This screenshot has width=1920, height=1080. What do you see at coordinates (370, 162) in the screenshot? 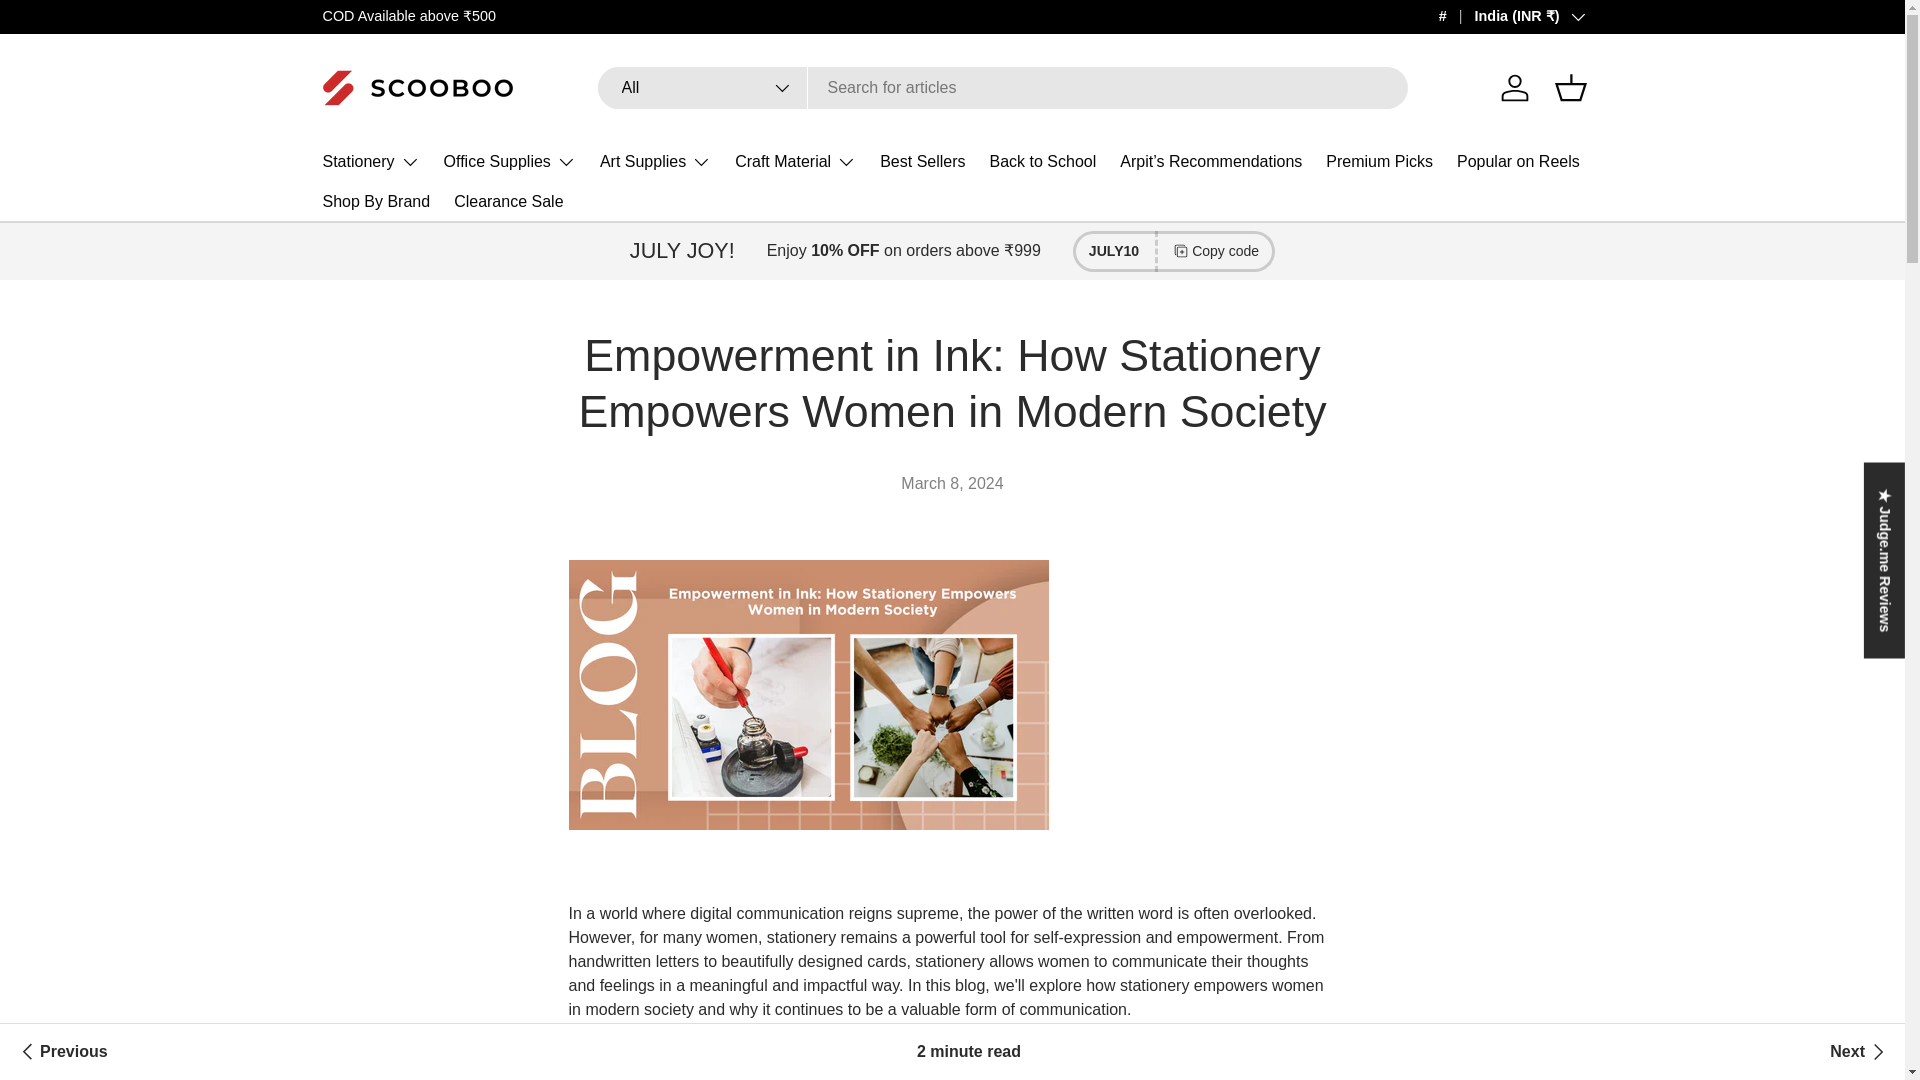
I see `Stationery` at bounding box center [370, 162].